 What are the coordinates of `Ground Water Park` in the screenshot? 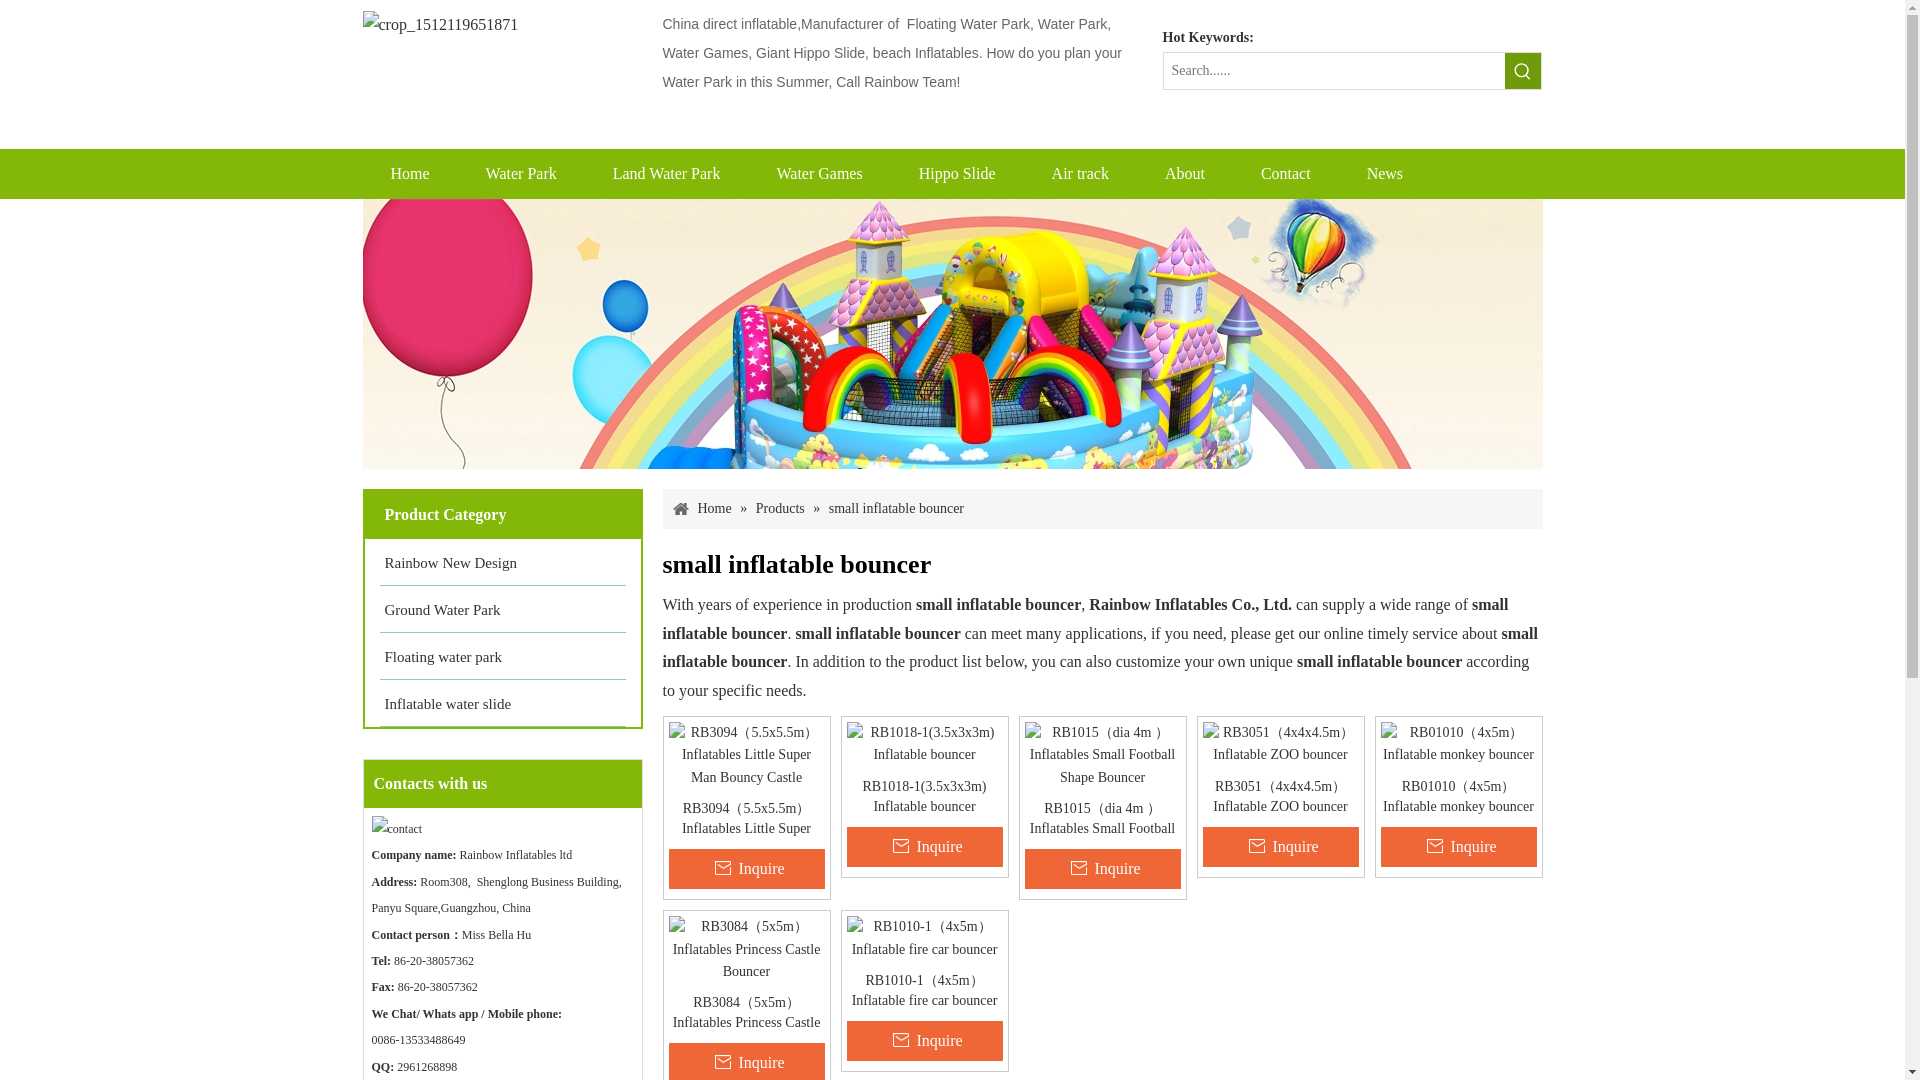 It's located at (502, 609).